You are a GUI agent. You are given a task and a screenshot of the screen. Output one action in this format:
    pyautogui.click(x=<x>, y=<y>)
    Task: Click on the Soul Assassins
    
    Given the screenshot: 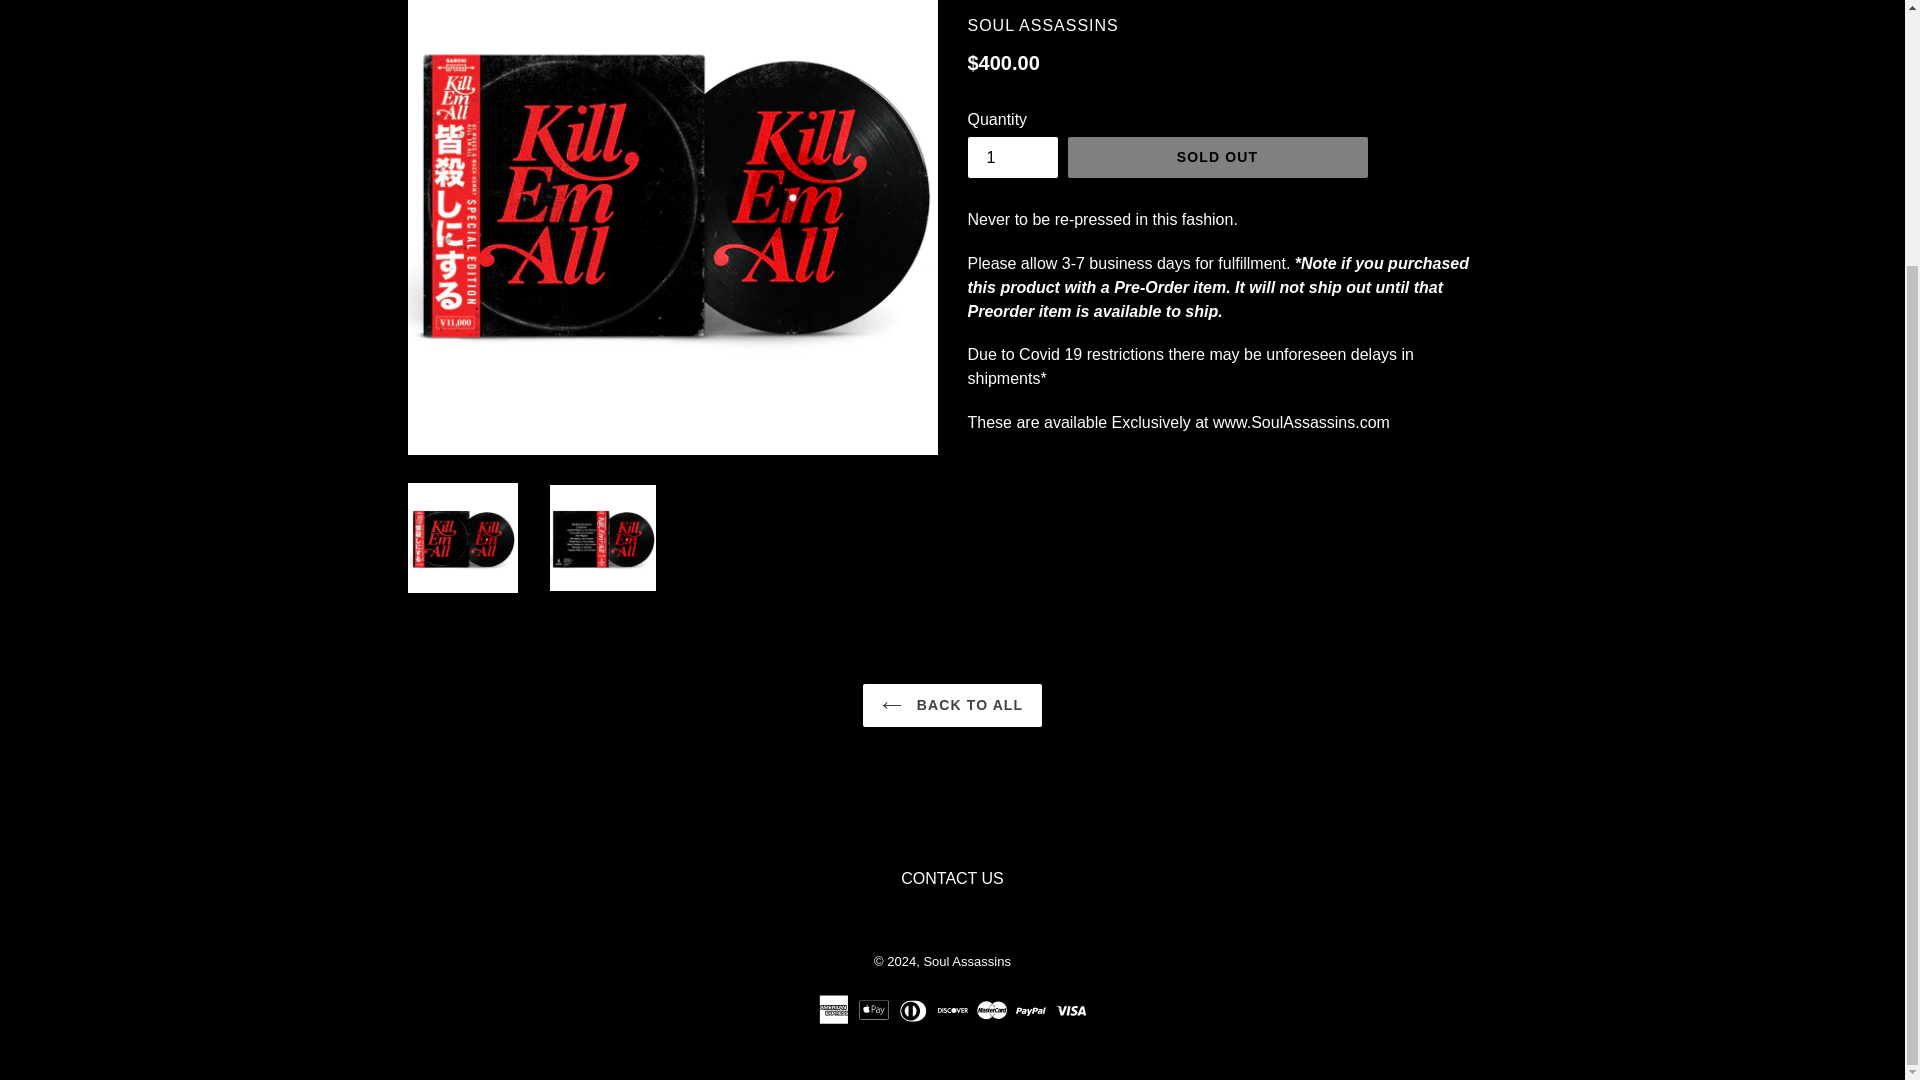 What is the action you would take?
    pyautogui.click(x=966, y=960)
    